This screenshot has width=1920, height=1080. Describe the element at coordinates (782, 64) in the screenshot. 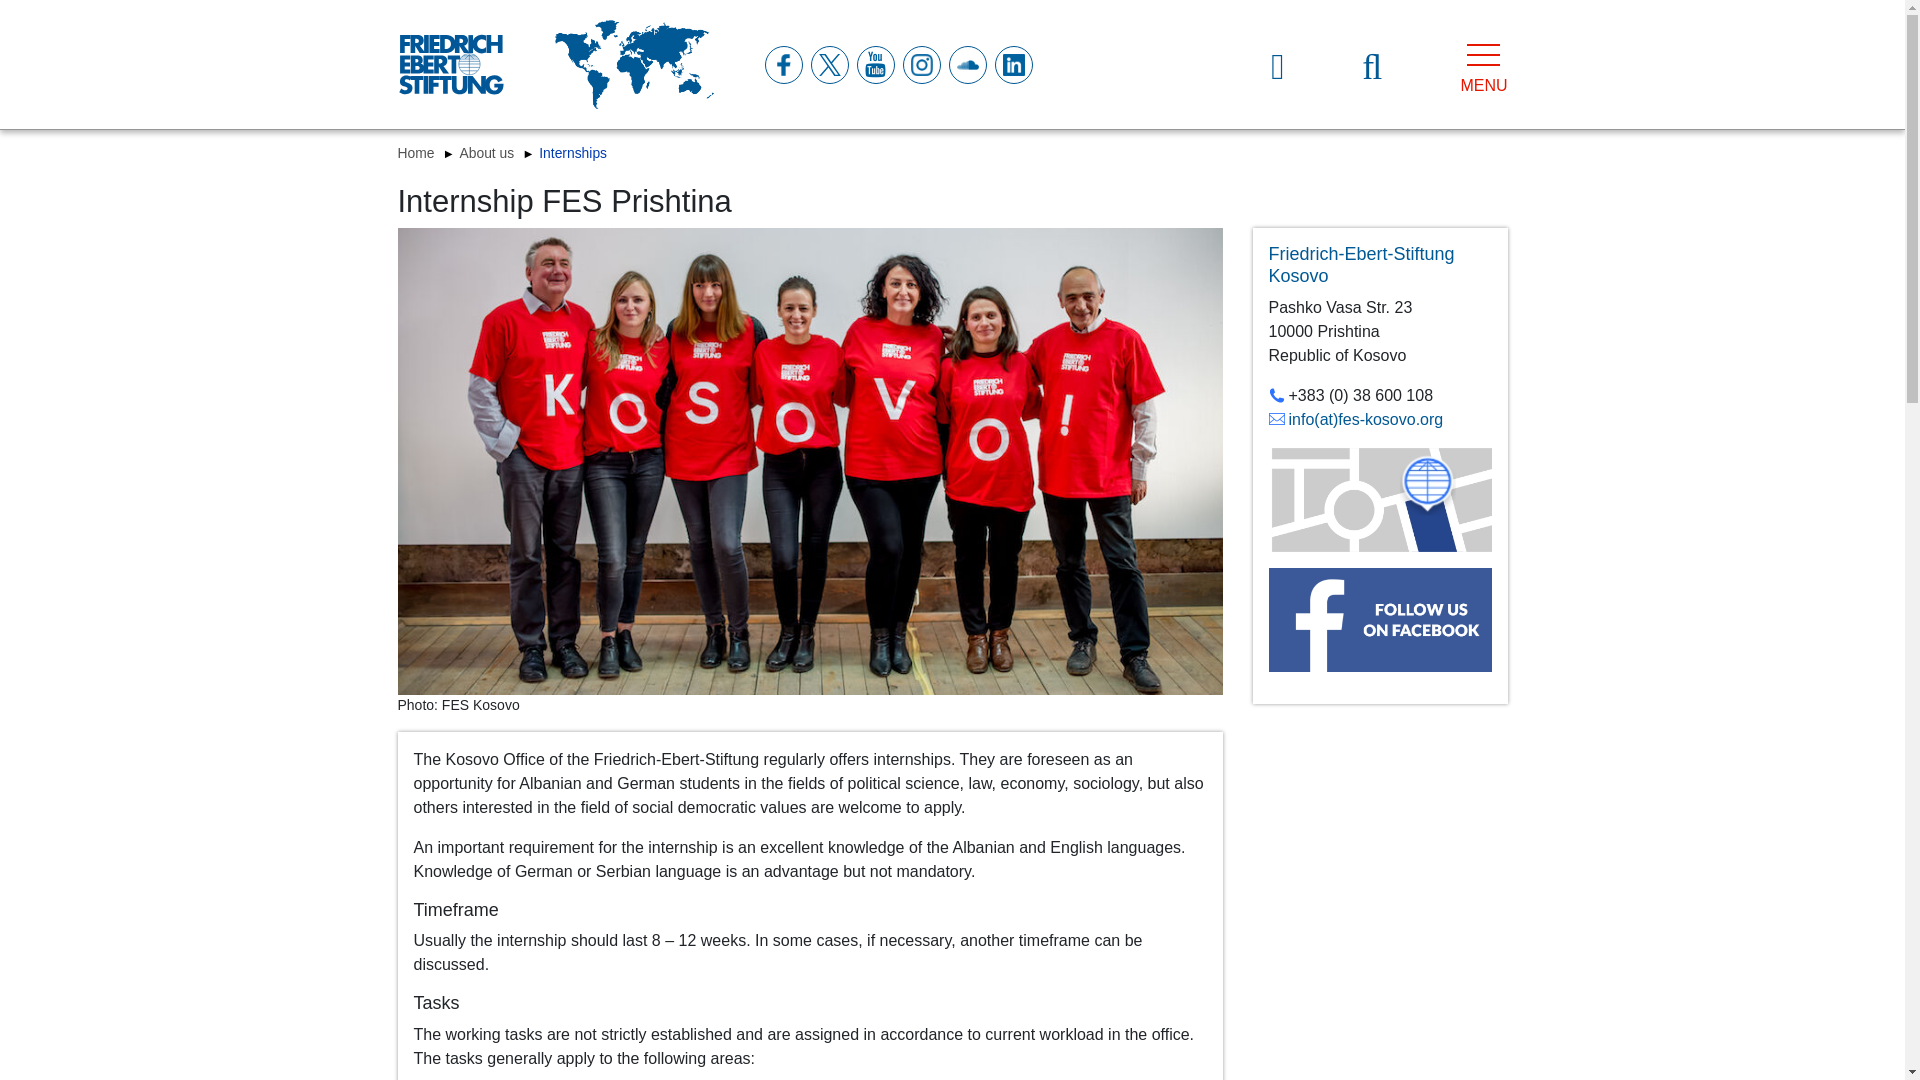

I see `facebook` at that location.